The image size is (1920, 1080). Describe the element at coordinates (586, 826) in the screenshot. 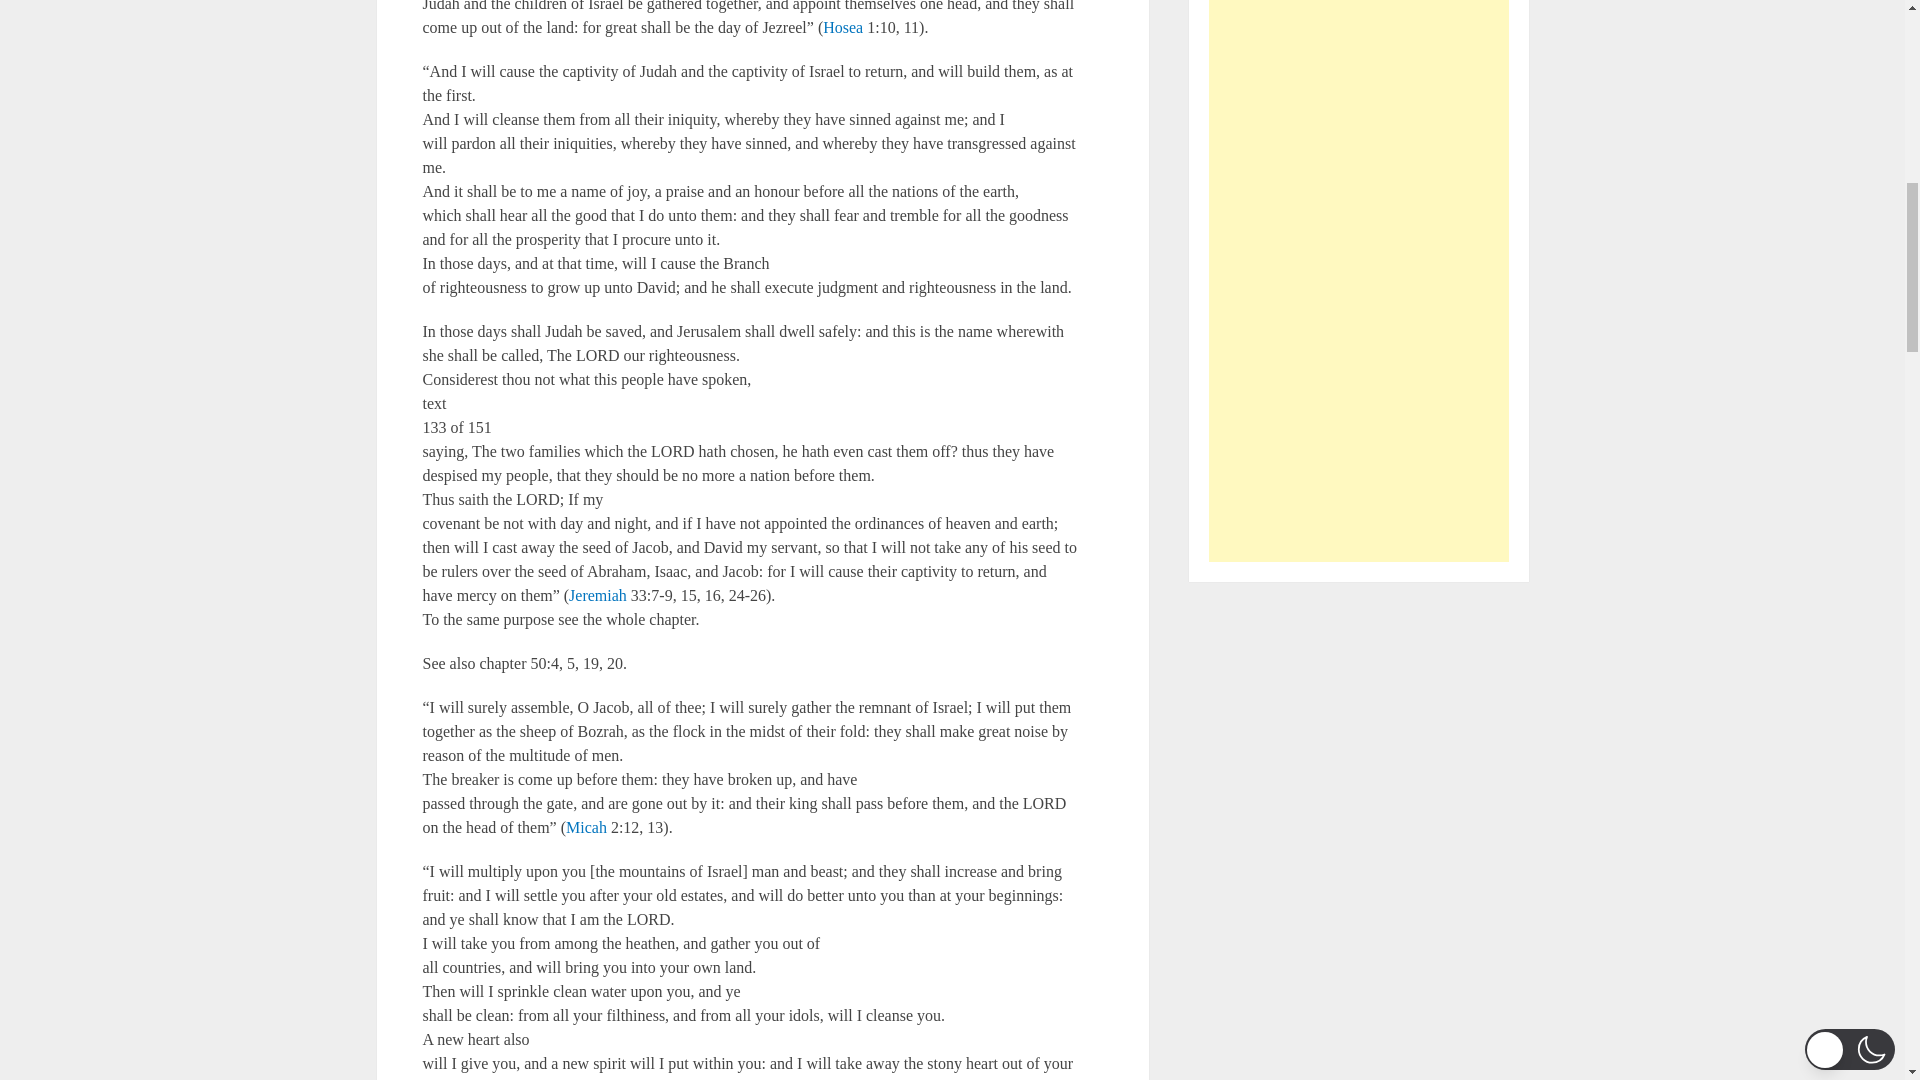

I see `Micah` at that location.